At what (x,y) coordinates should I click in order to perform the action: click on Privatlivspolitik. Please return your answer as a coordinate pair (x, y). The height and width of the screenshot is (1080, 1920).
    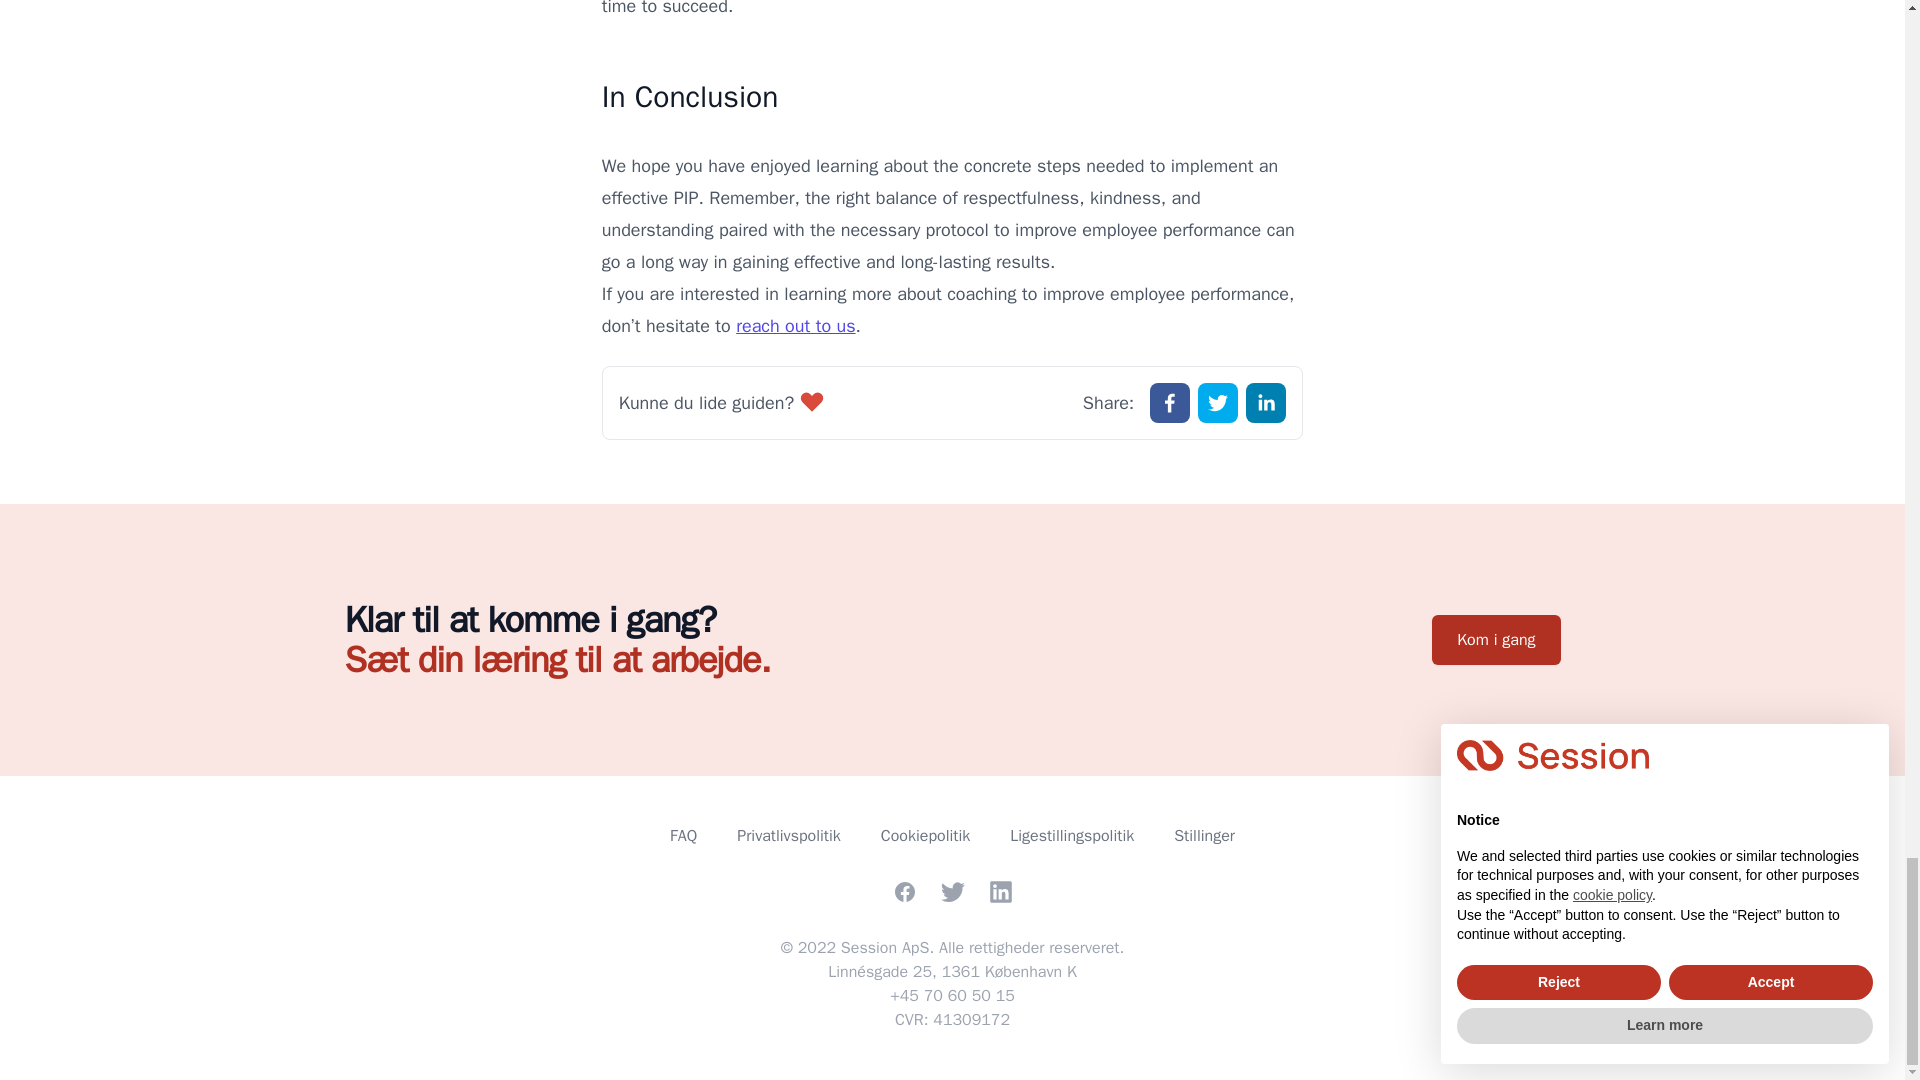
    Looking at the image, I should click on (788, 836).